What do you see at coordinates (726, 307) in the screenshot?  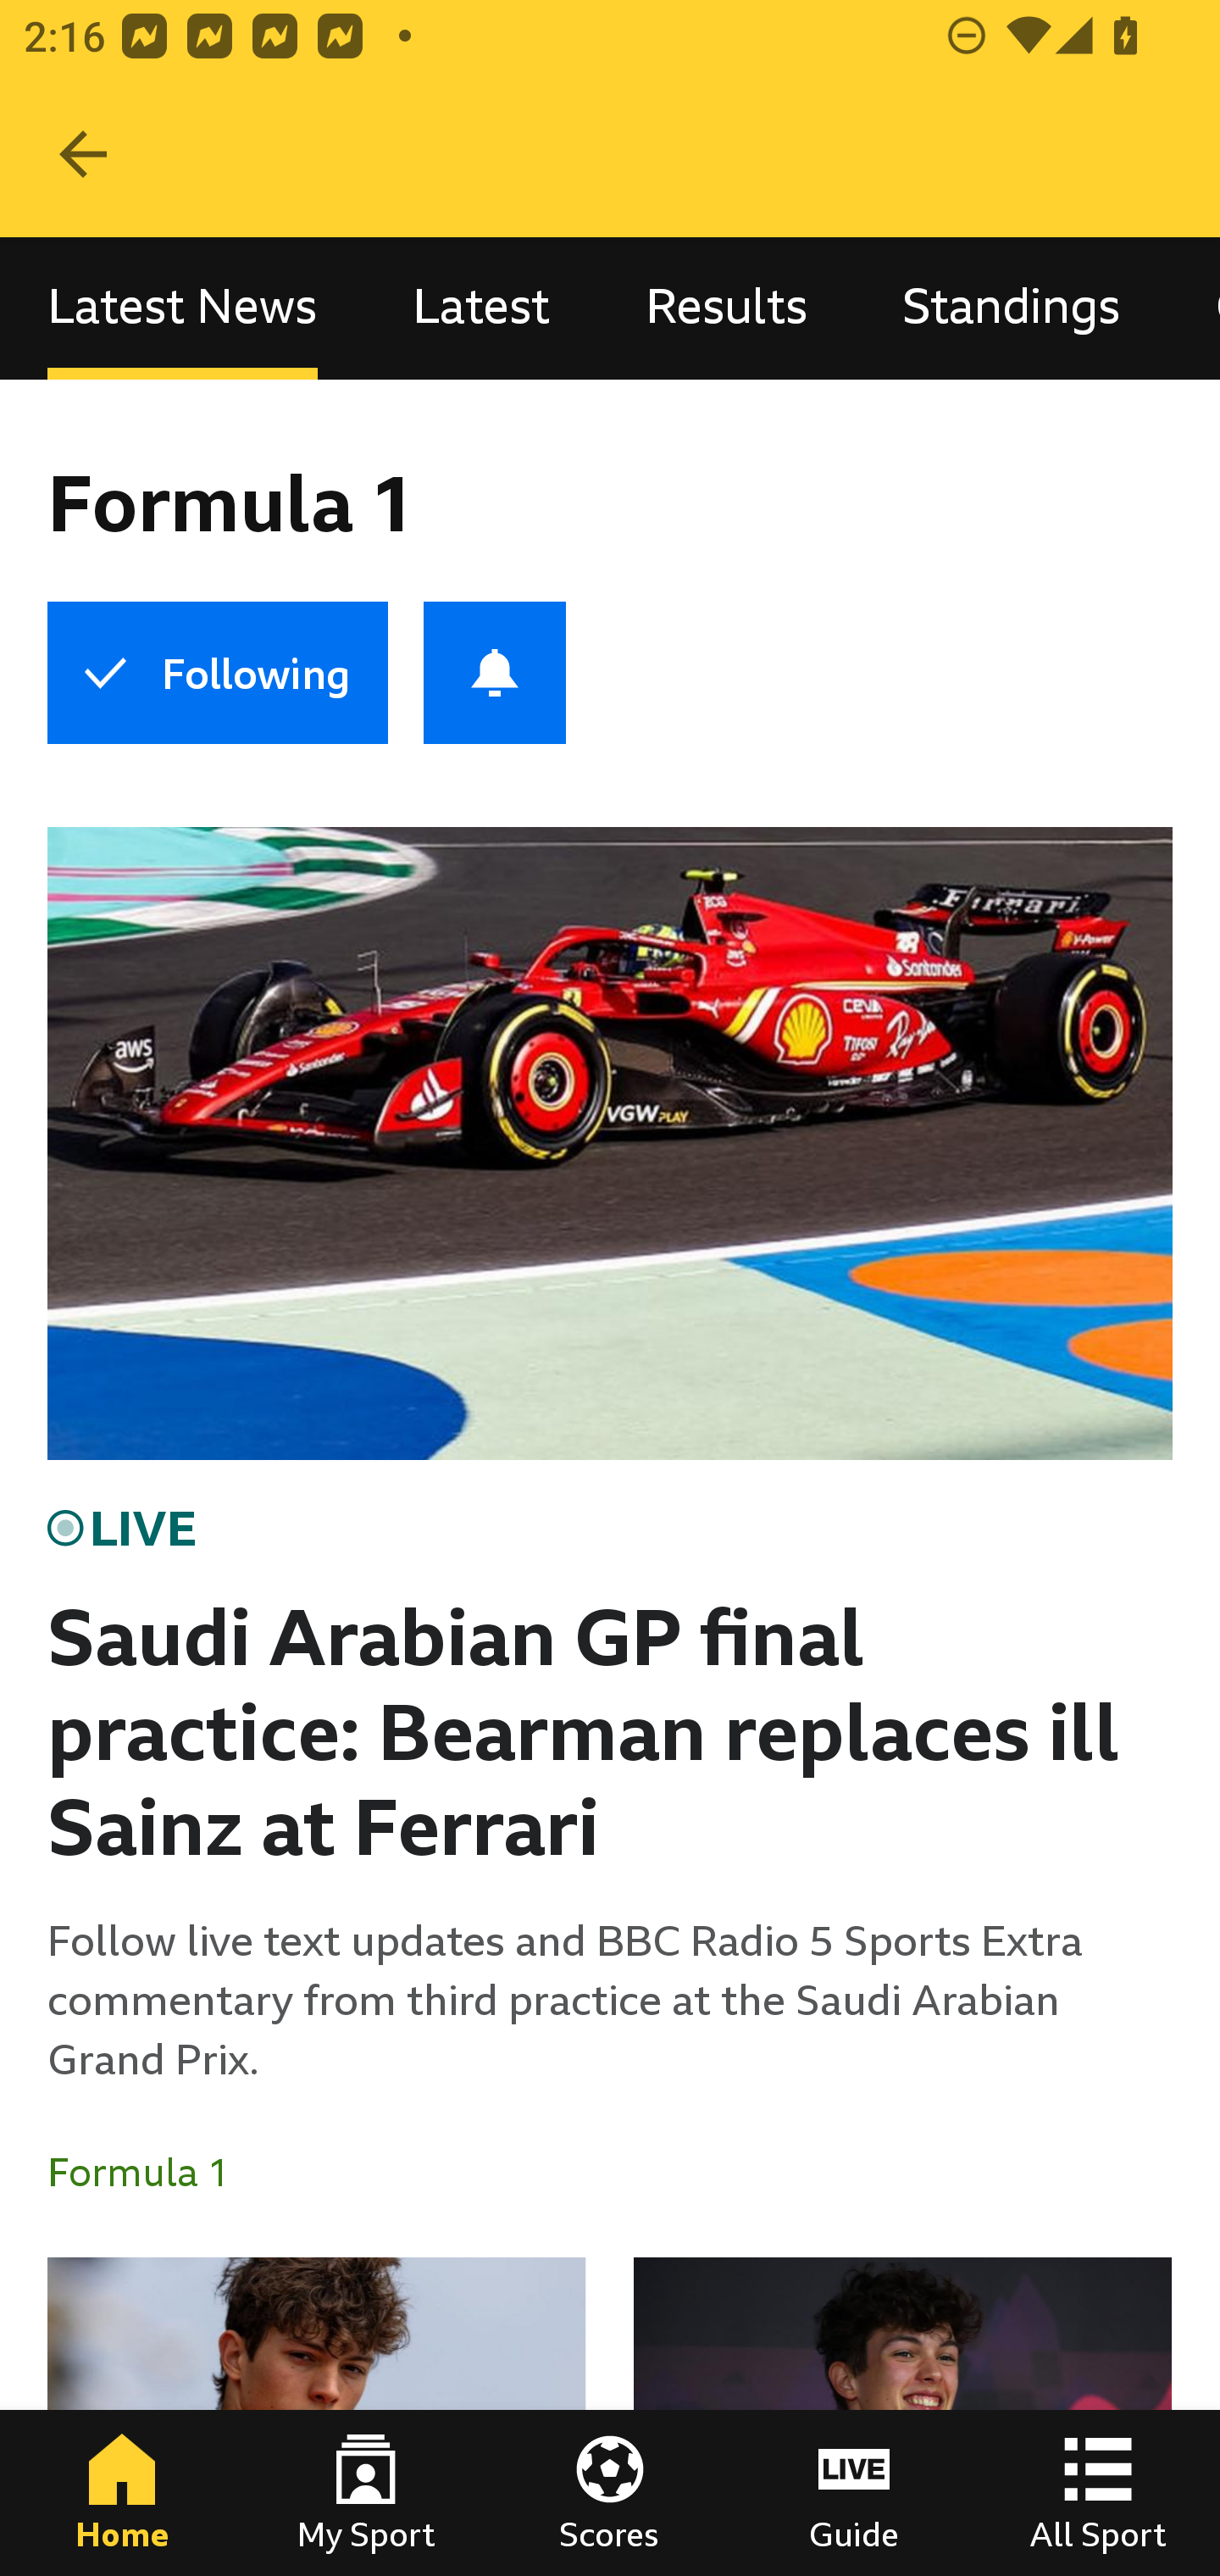 I see `Results` at bounding box center [726, 307].